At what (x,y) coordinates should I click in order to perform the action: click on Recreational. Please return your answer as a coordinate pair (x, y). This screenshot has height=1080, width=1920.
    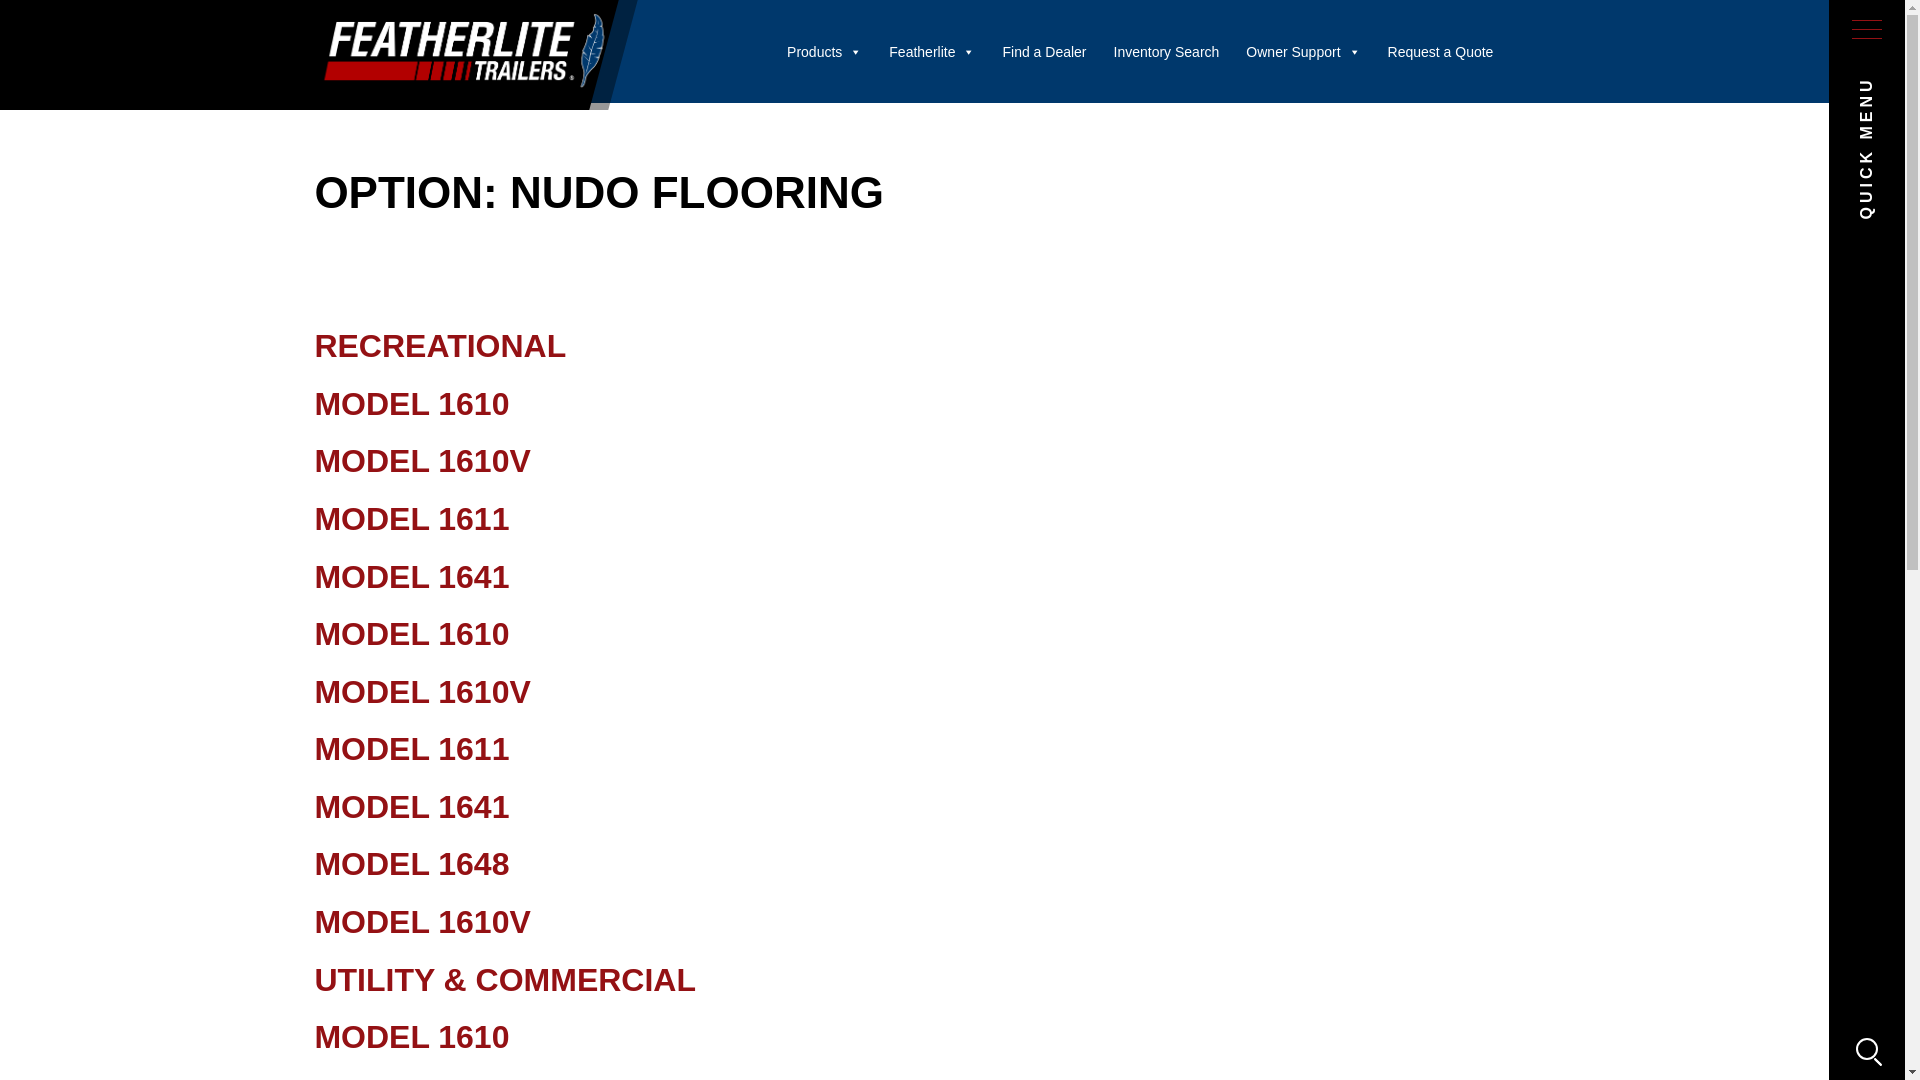
    Looking at the image, I should click on (440, 346).